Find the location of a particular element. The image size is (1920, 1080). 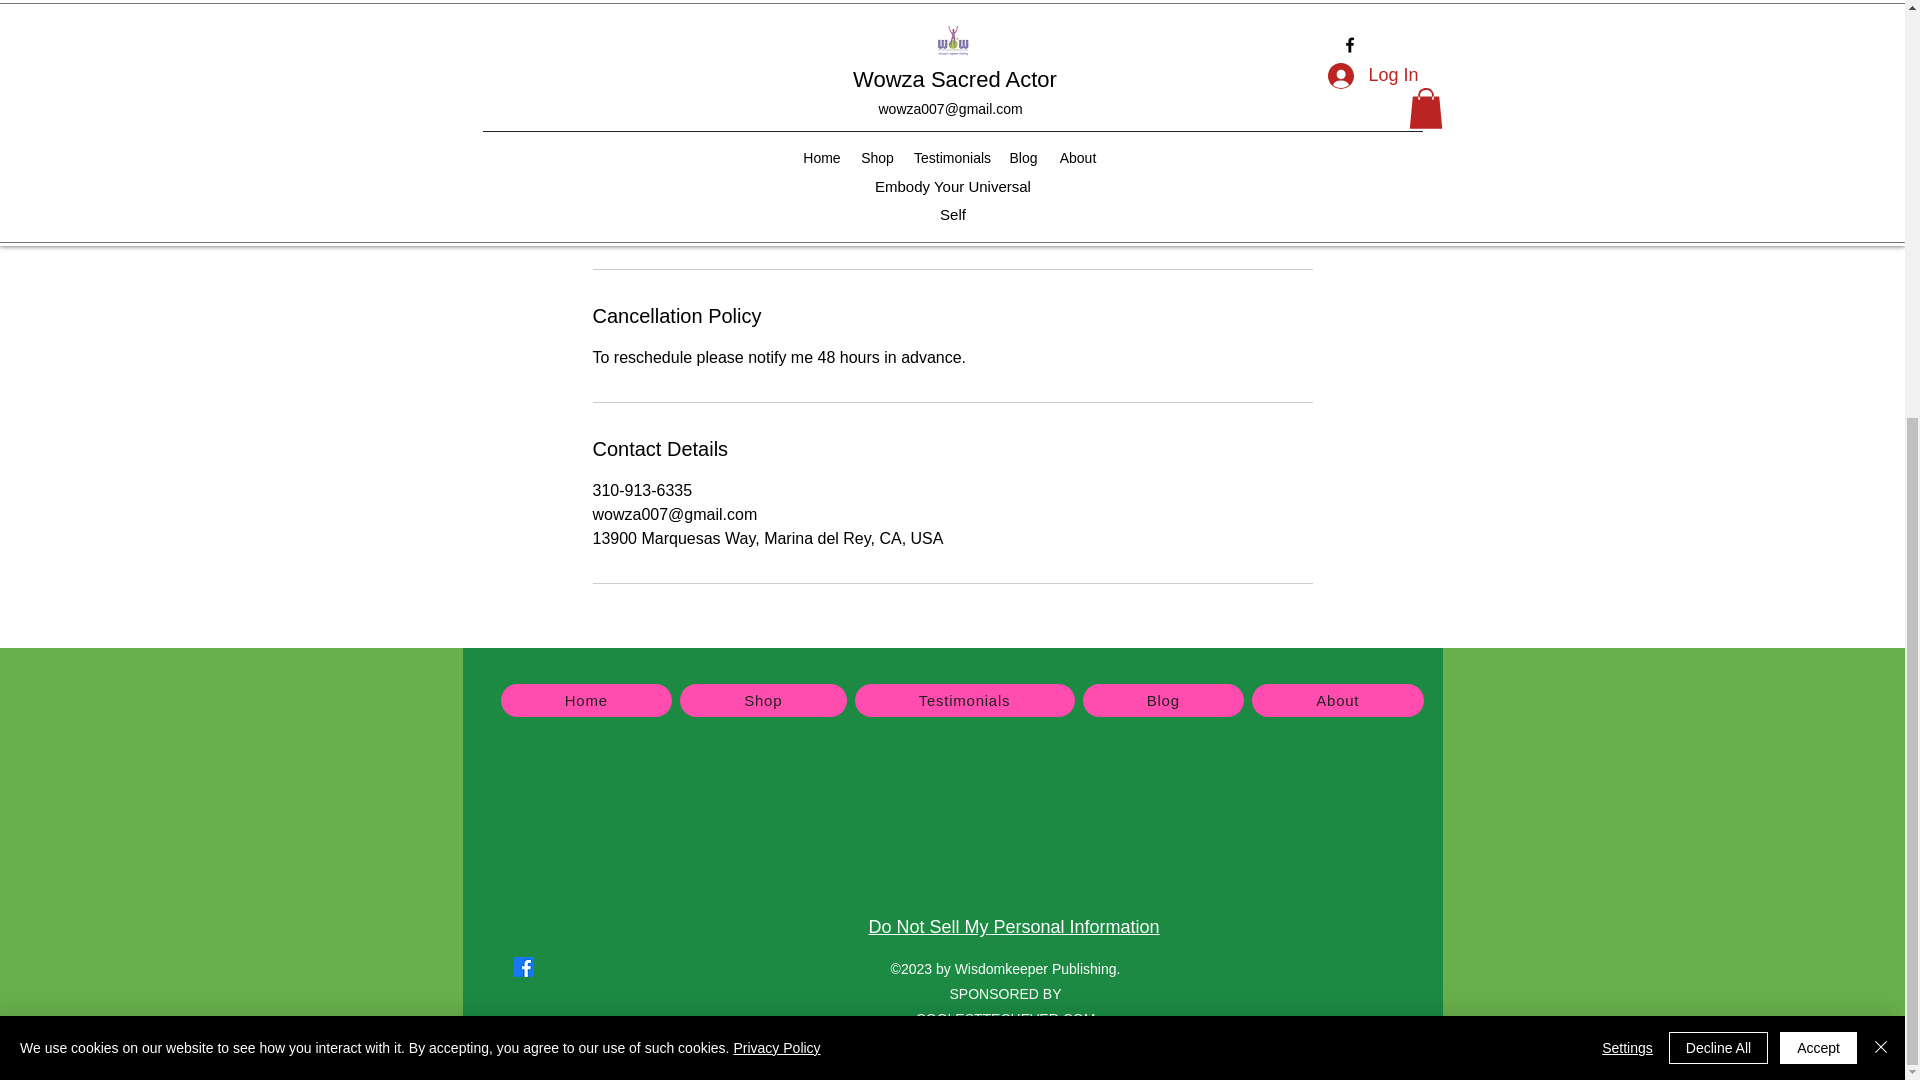

Decline All is located at coordinates (1718, 376).